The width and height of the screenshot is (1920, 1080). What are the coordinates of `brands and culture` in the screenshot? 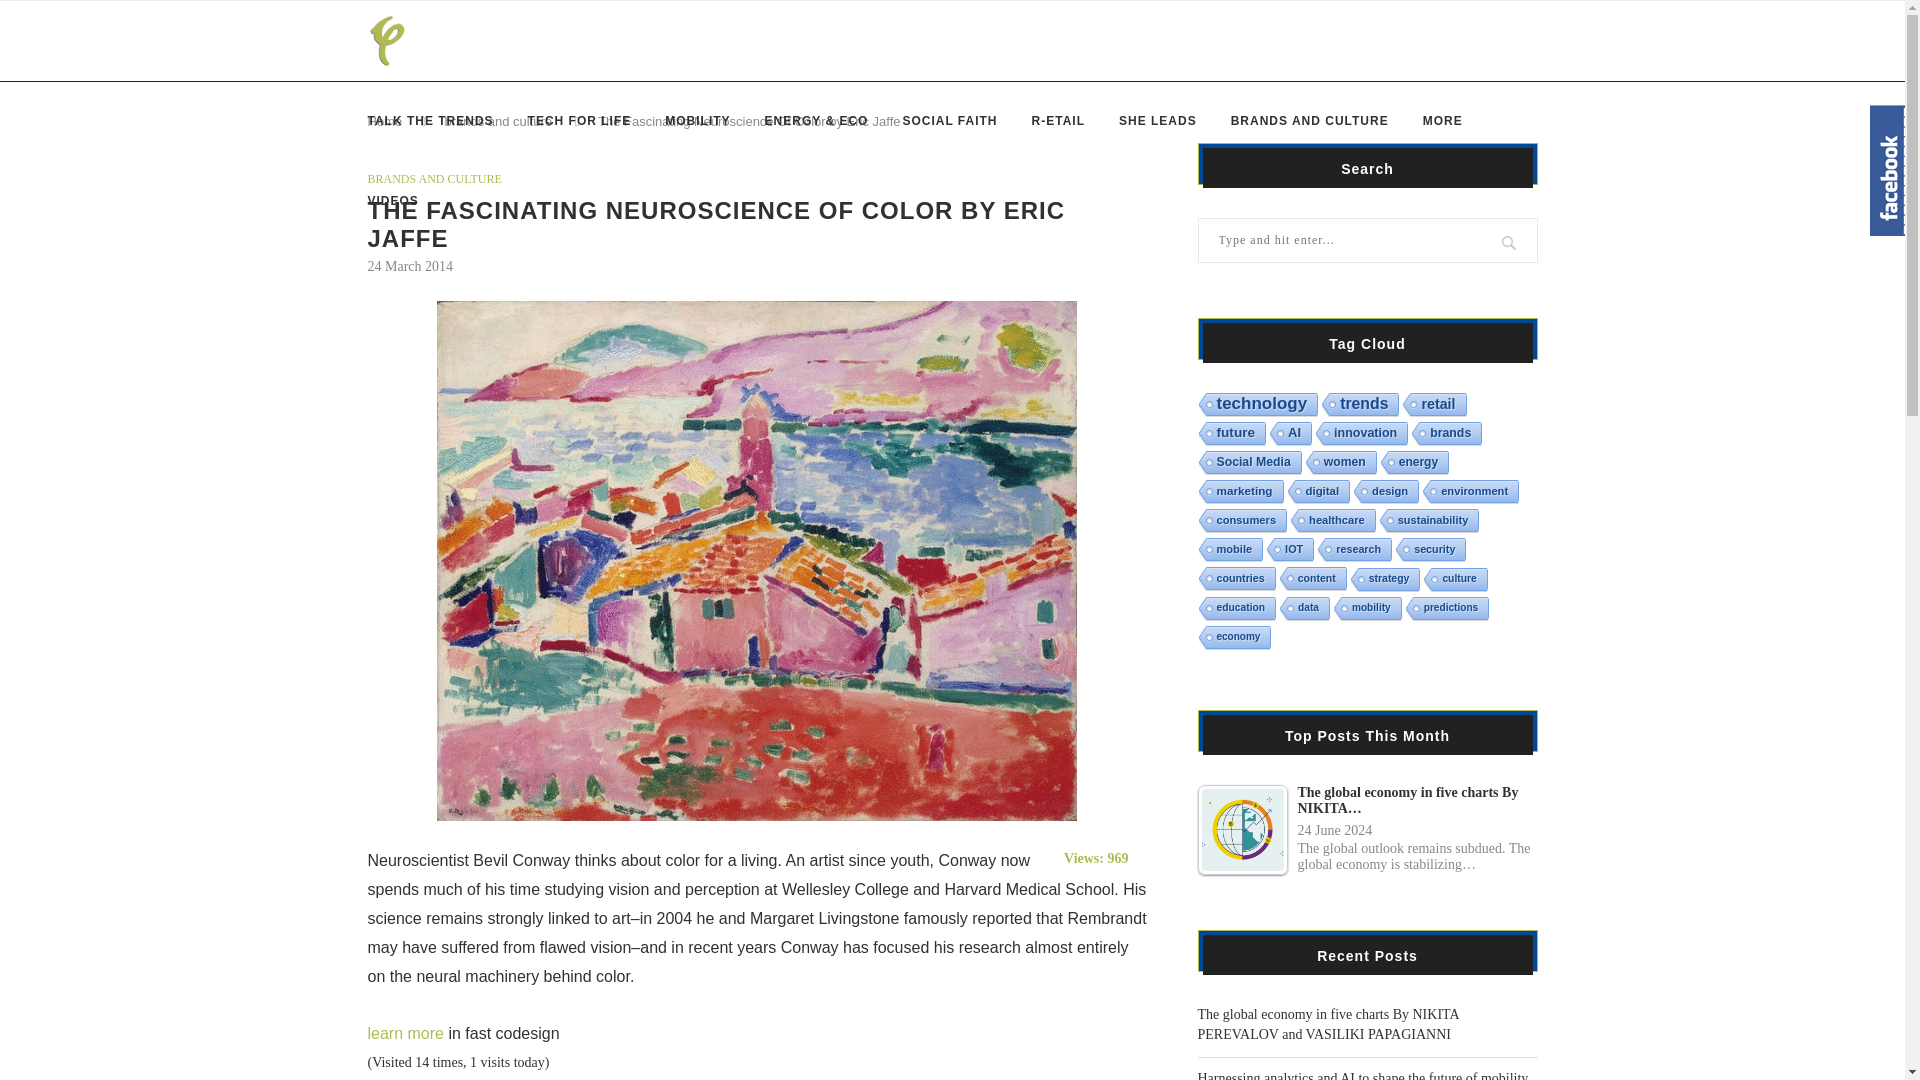 It's located at (498, 121).